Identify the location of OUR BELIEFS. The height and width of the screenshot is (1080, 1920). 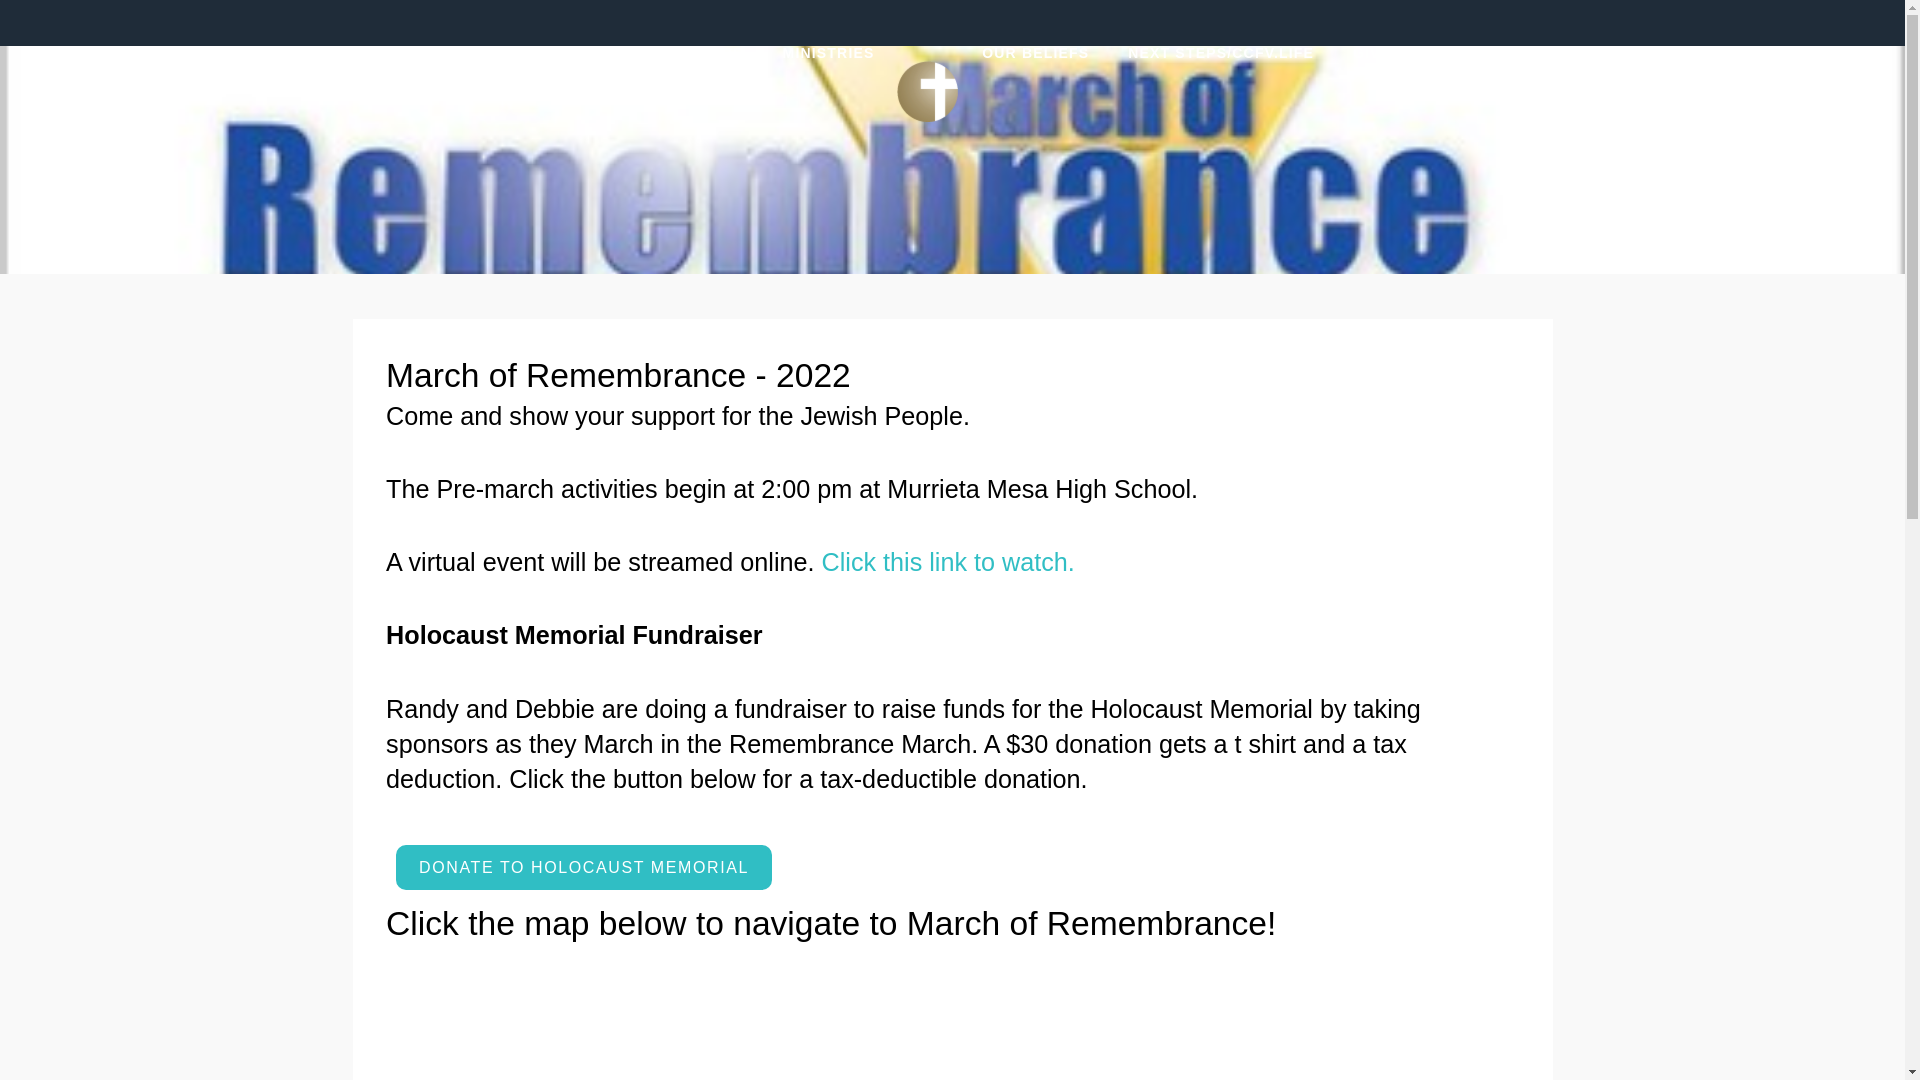
(1034, 91).